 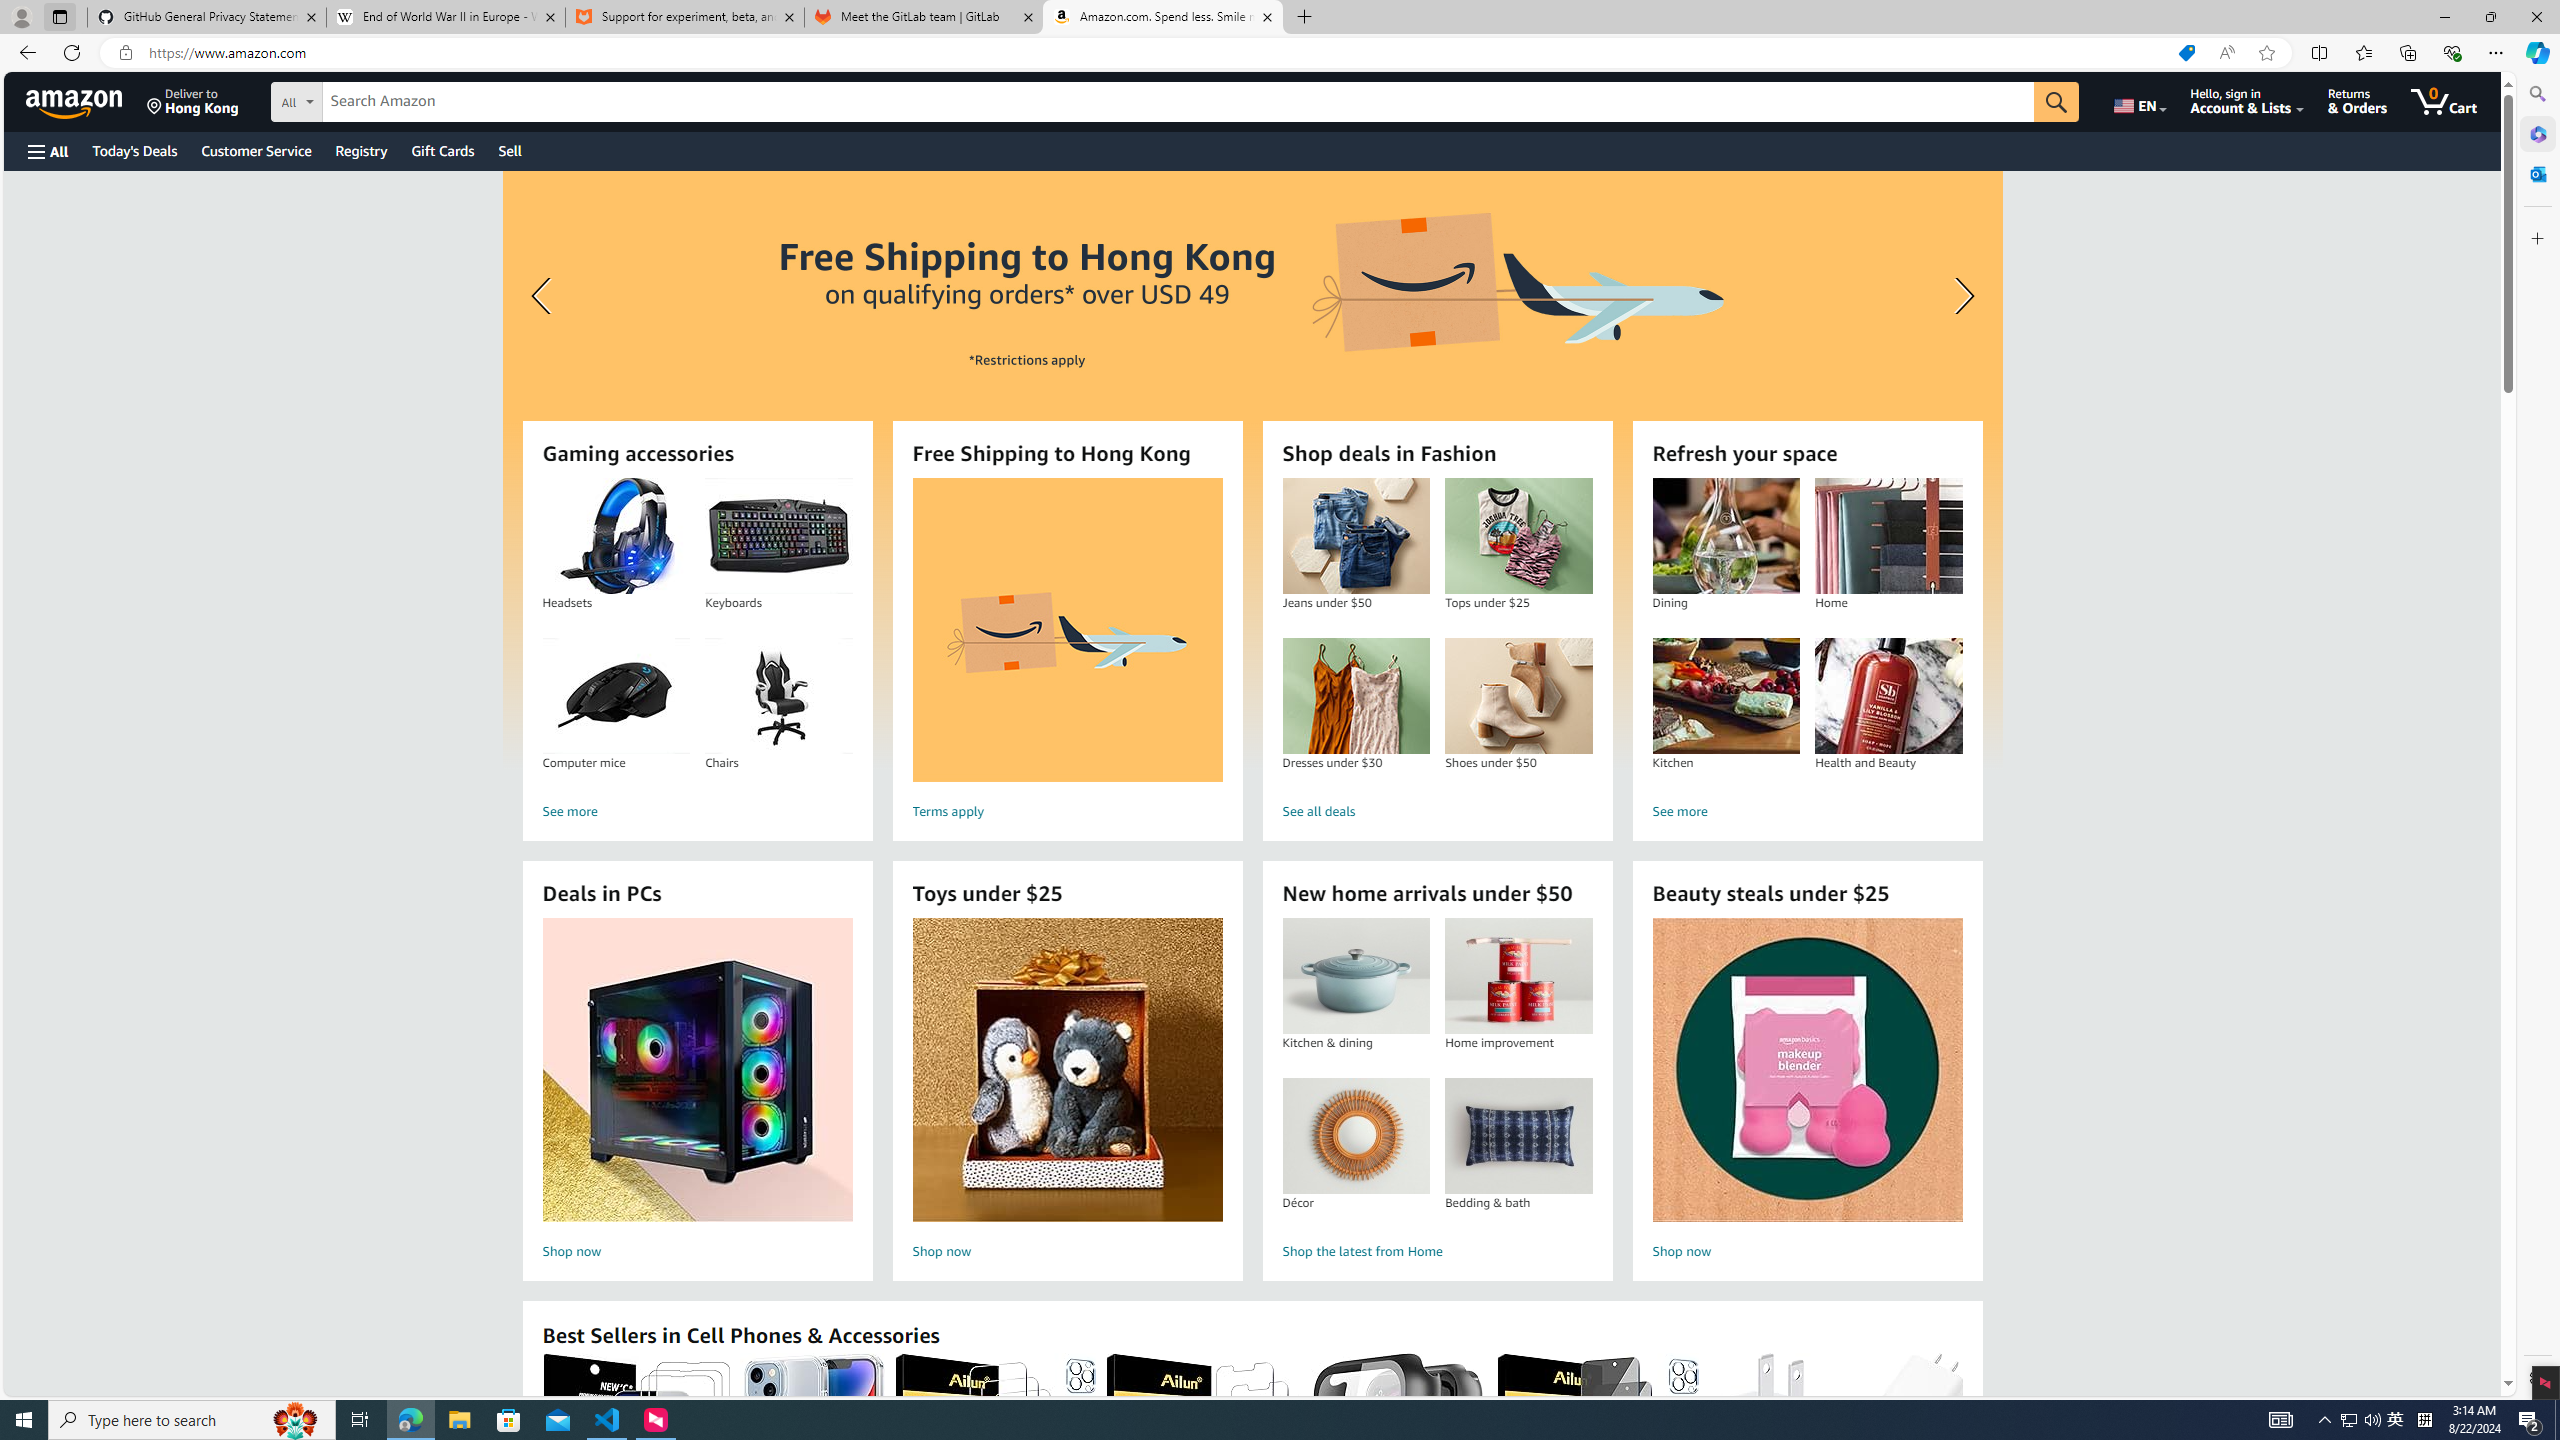 What do you see at coordinates (696, 1070) in the screenshot?
I see `Deals in PCs` at bounding box center [696, 1070].